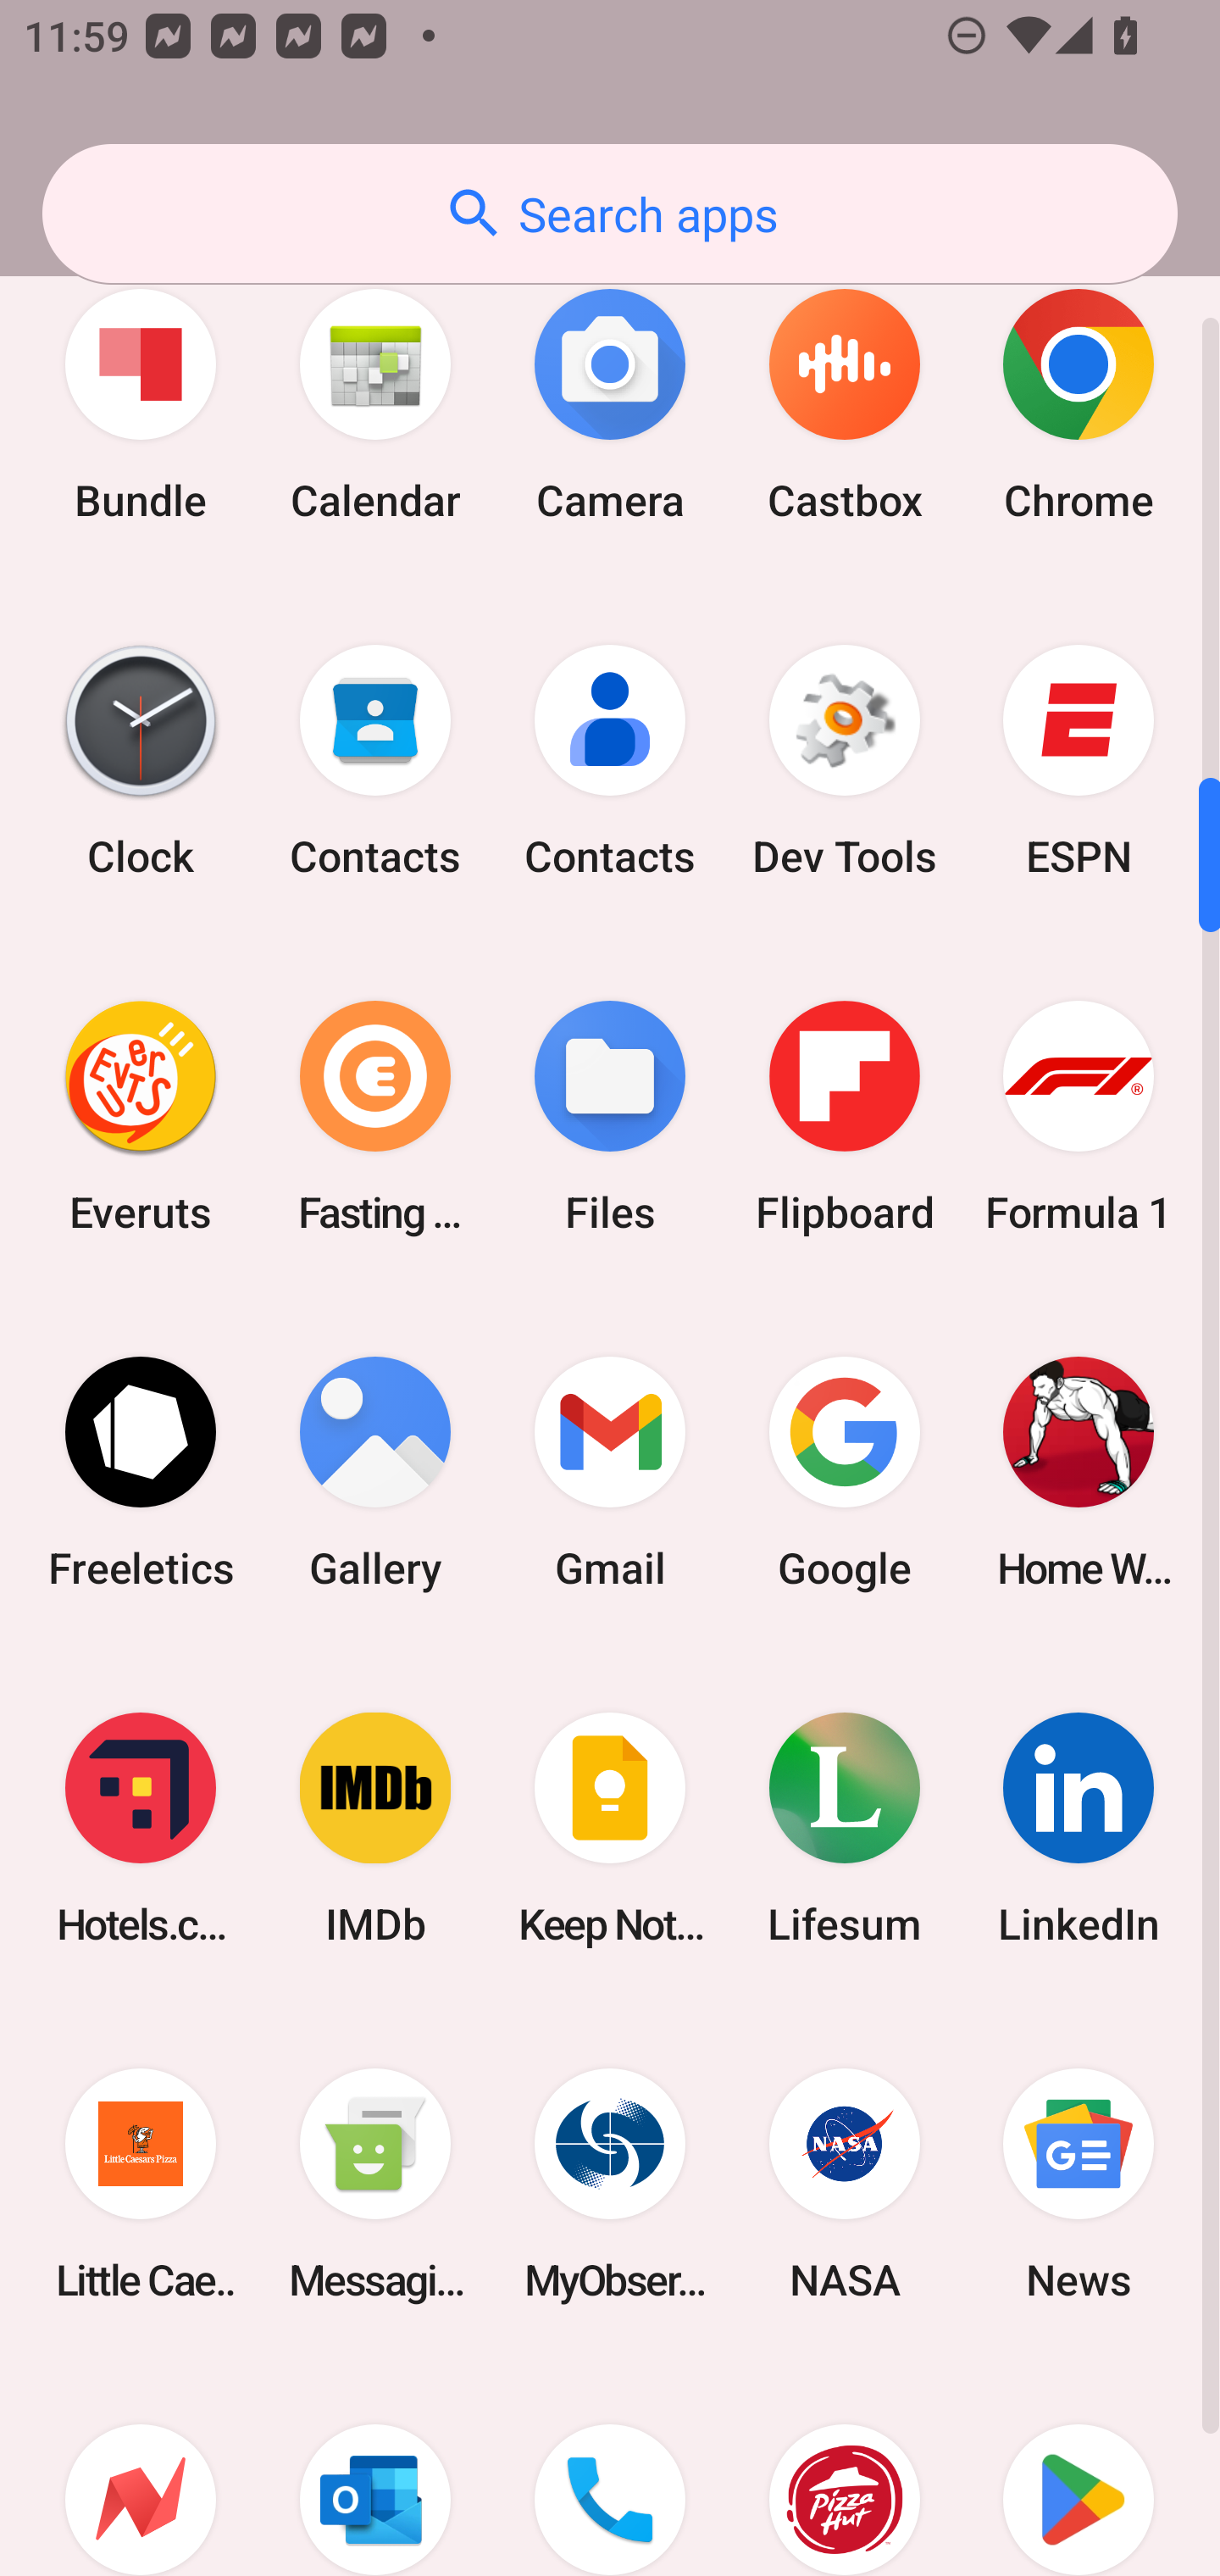 This screenshot has height=2576, width=1220. Describe the element at coordinates (1079, 759) in the screenshot. I see `ESPN` at that location.